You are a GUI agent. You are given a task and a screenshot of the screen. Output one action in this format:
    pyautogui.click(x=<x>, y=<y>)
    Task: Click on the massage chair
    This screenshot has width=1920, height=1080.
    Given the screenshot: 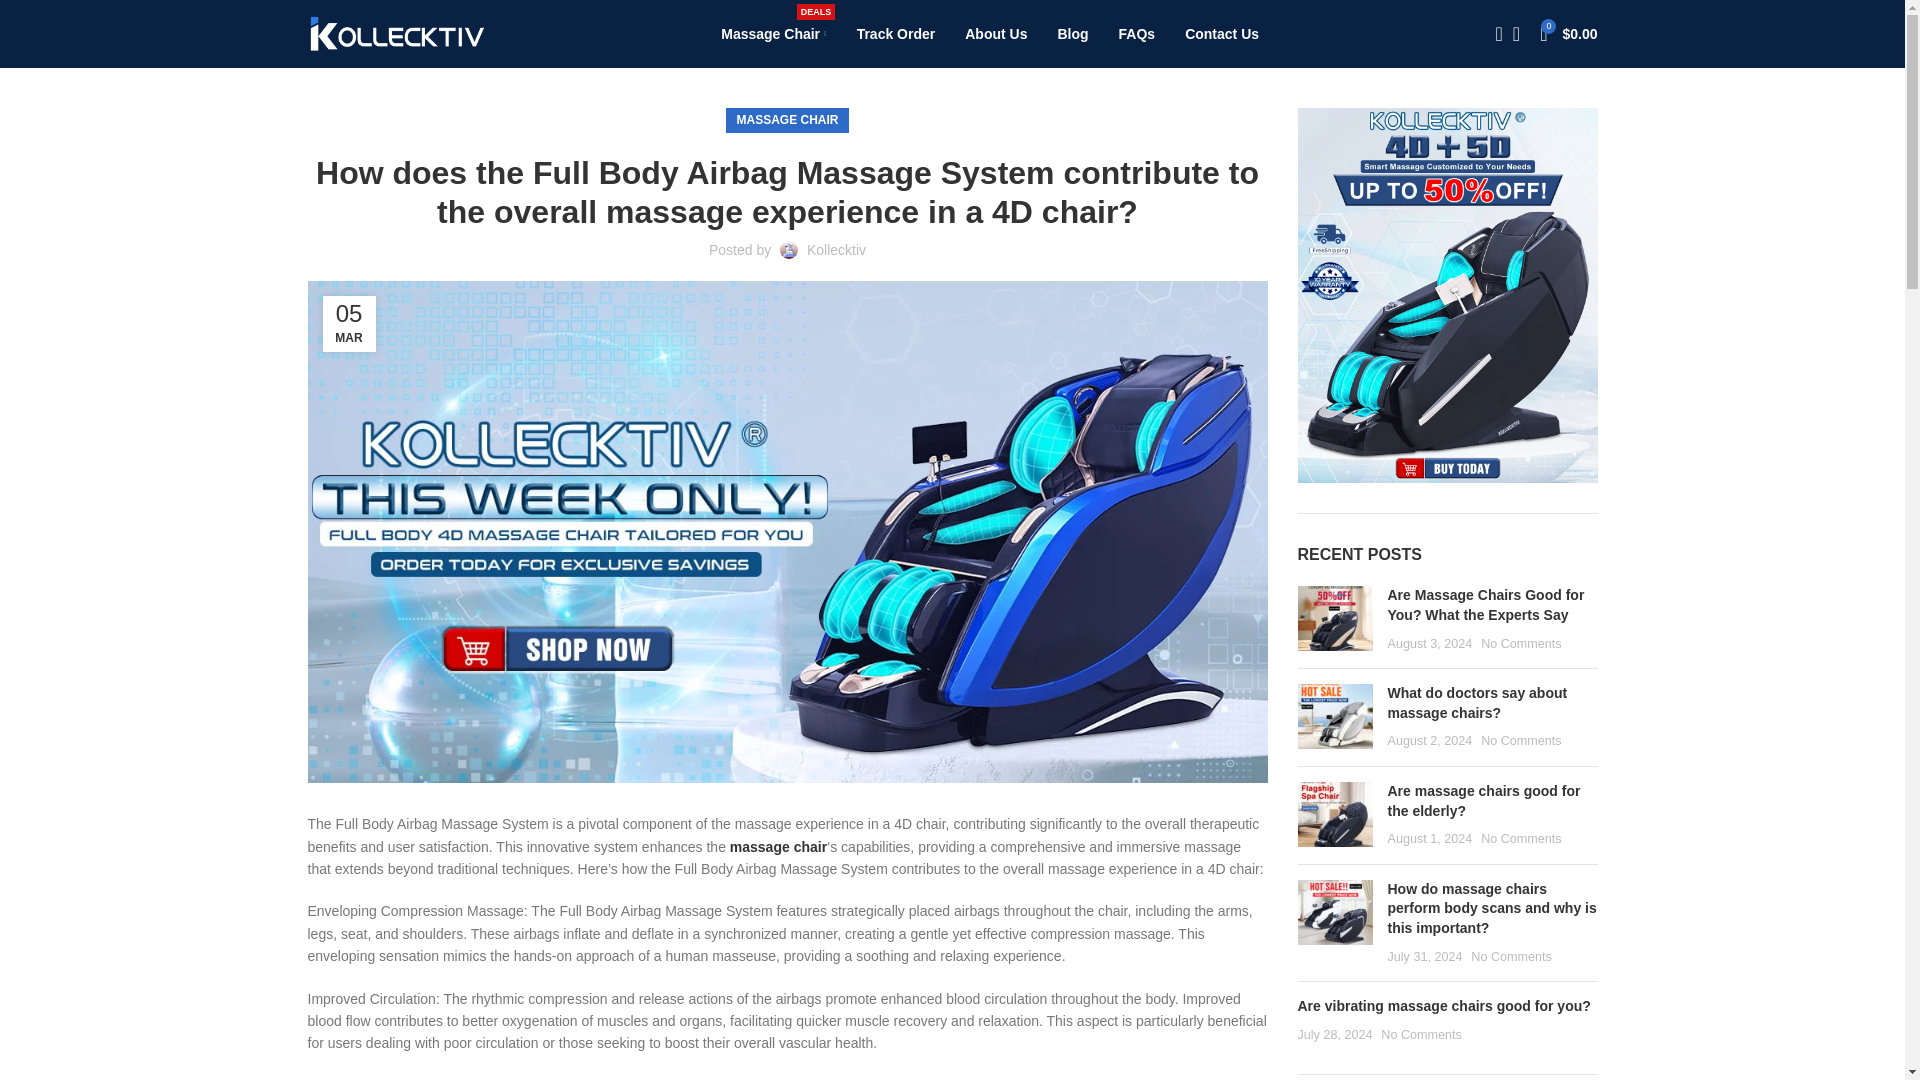 What is the action you would take?
    pyautogui.click(x=778, y=847)
    